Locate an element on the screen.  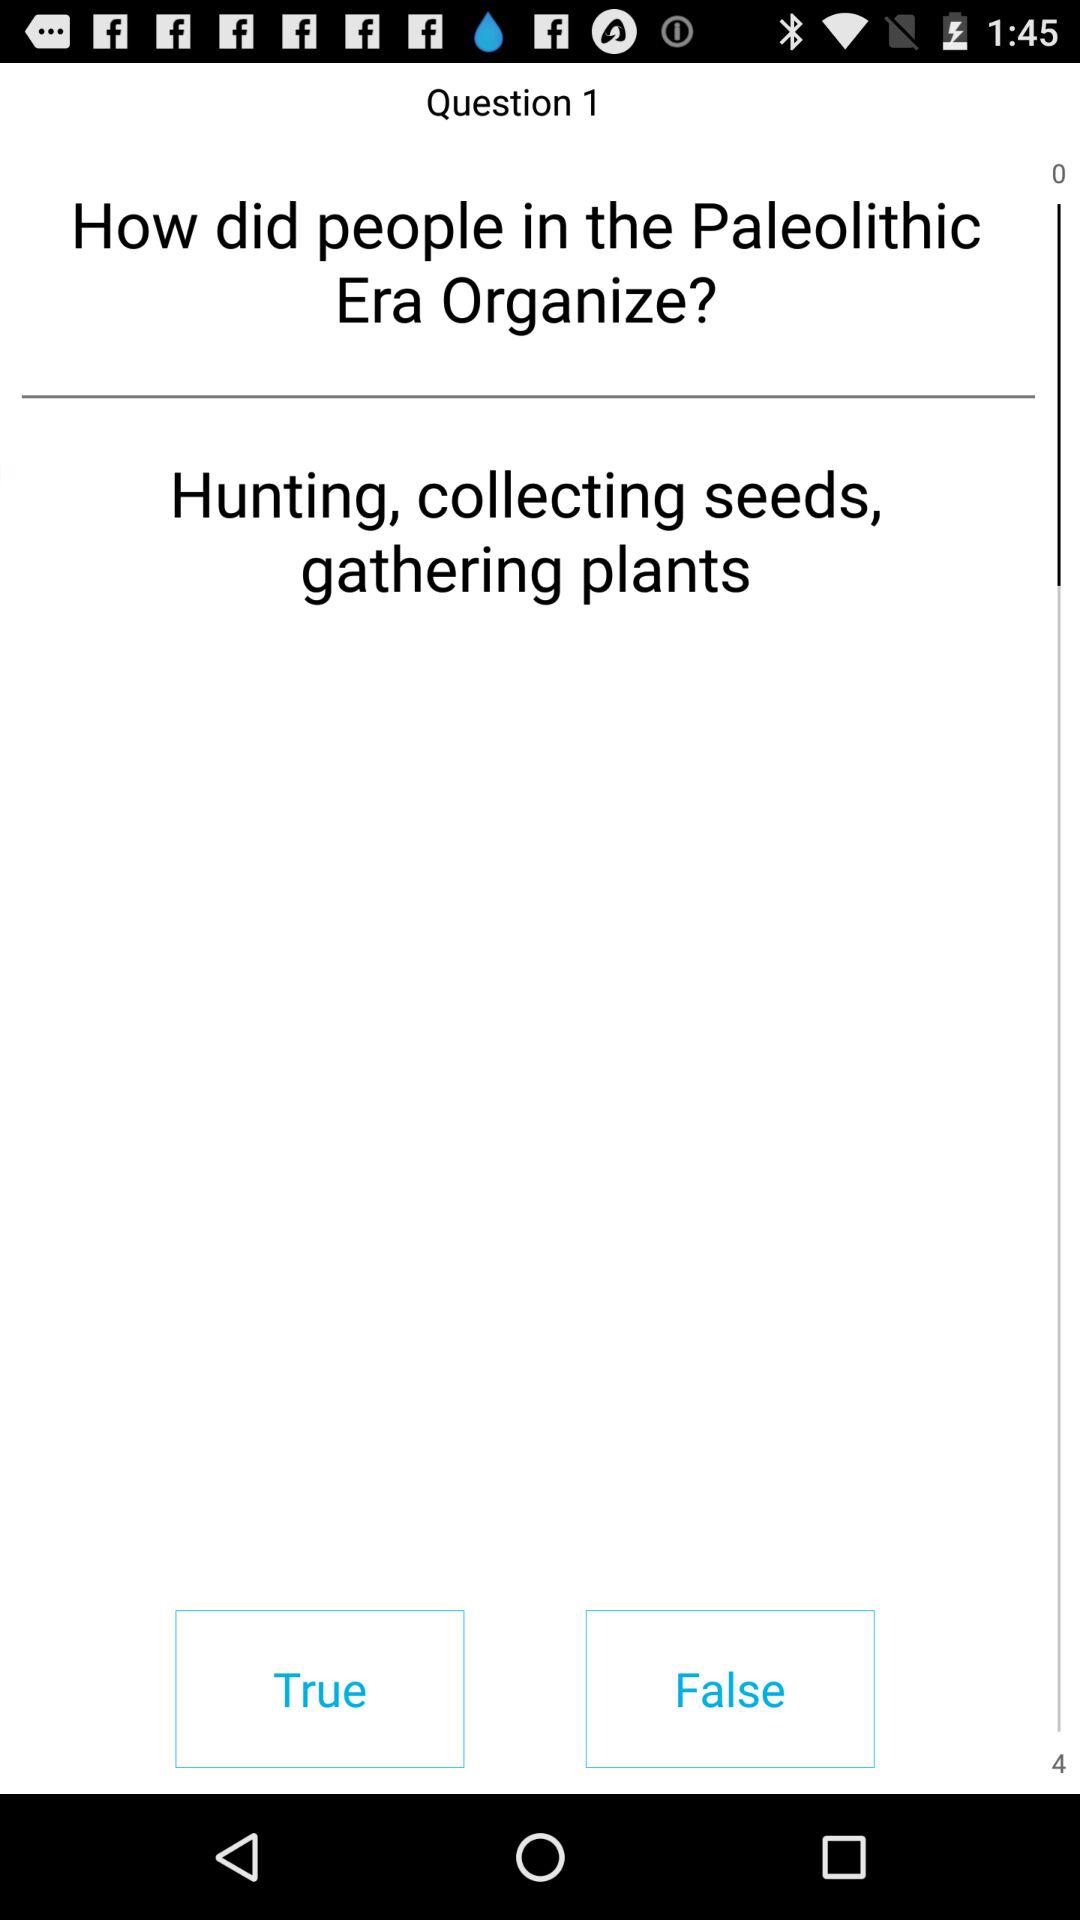
open the icon to the right of the how did people is located at coordinates (1058, 394).